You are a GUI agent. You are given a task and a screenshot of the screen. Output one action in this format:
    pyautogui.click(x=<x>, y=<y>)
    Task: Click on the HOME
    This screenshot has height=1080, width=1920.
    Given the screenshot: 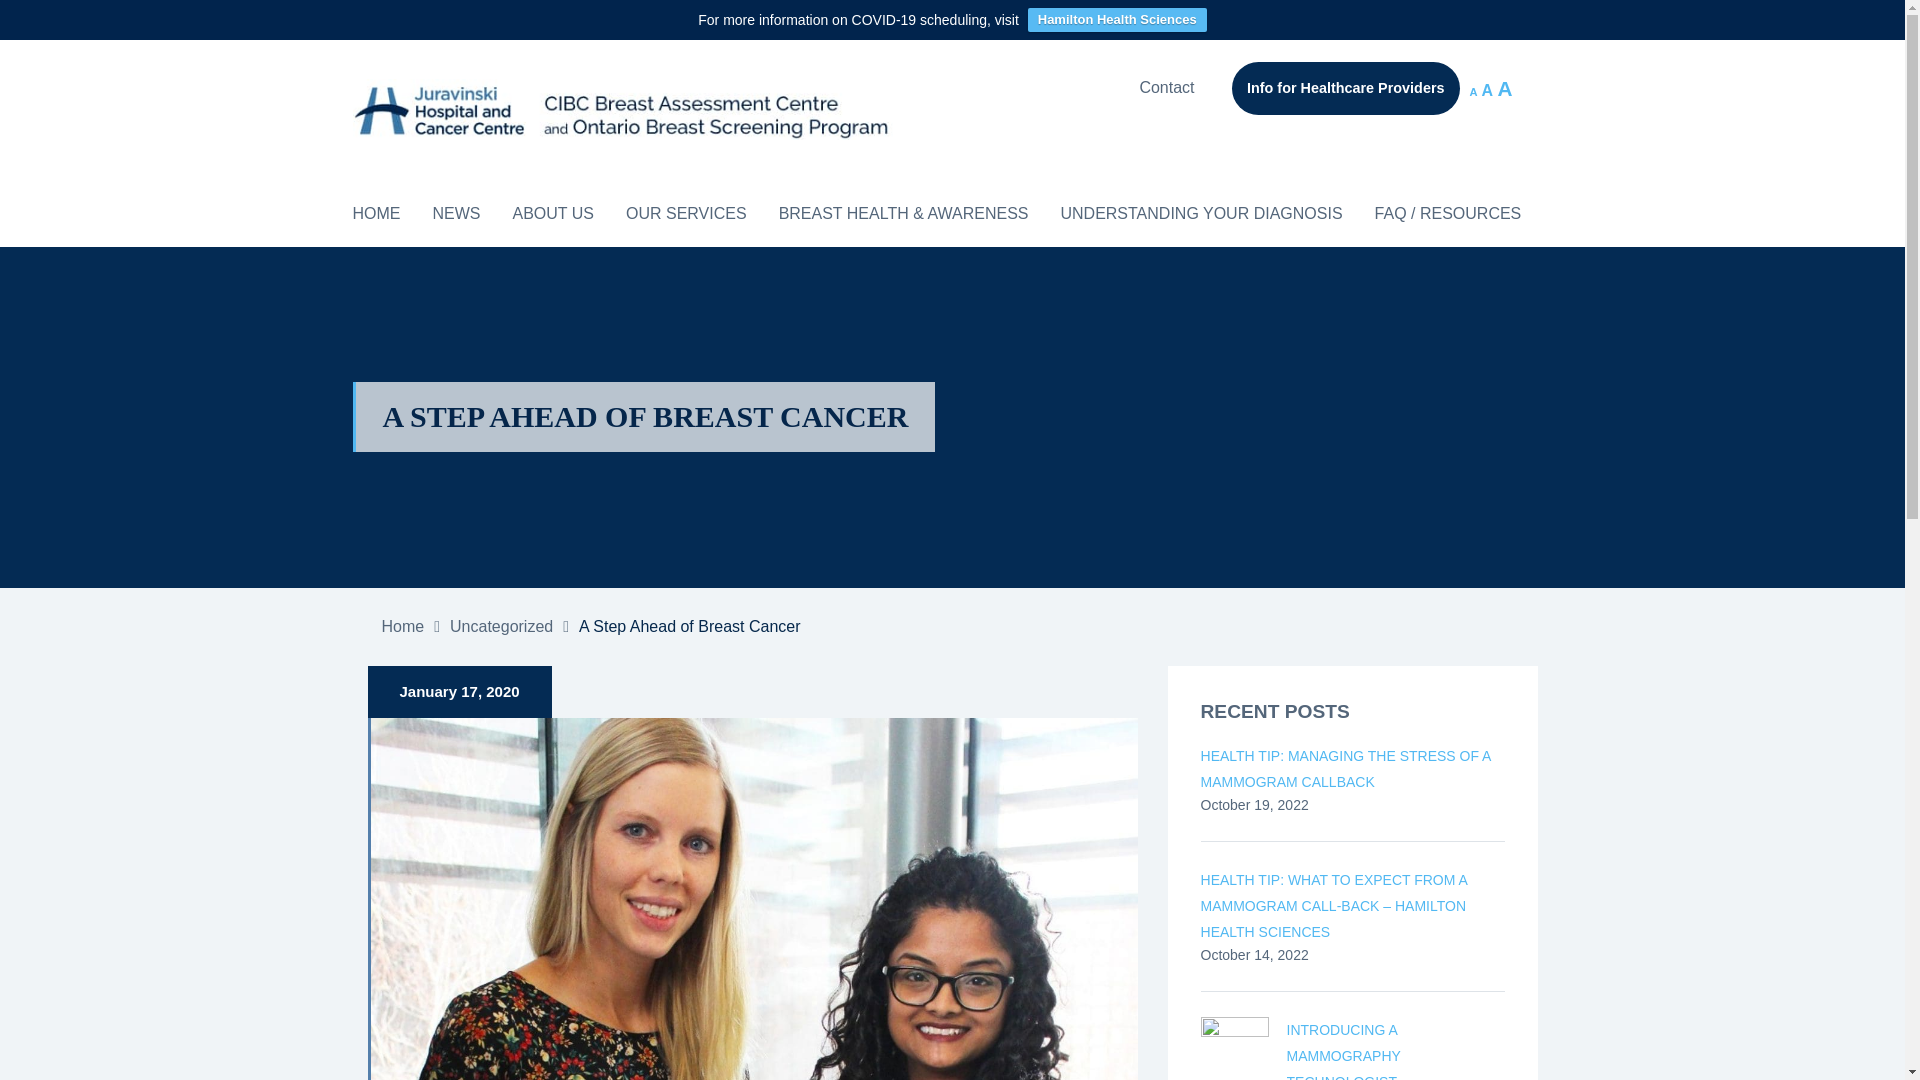 What is the action you would take?
    pyautogui.click(x=375, y=214)
    